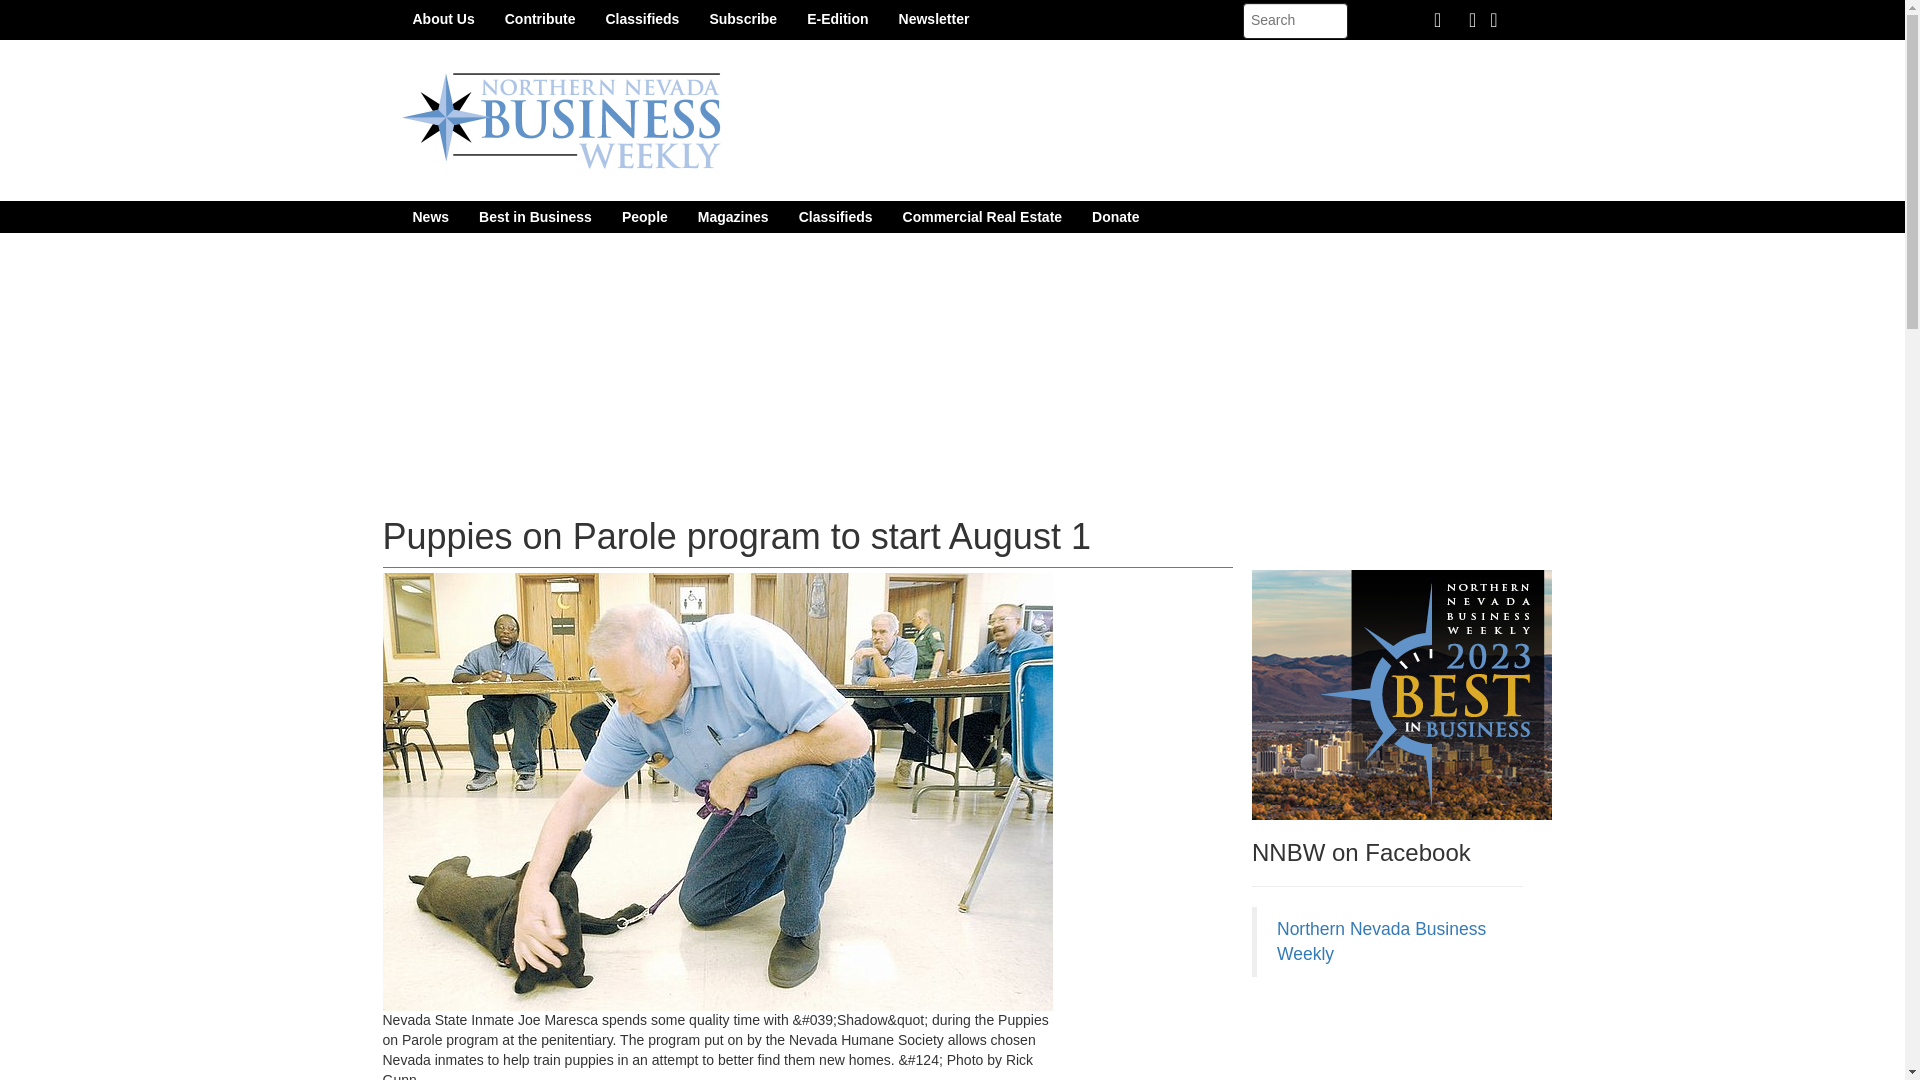  I want to click on About Us, so click(443, 18).